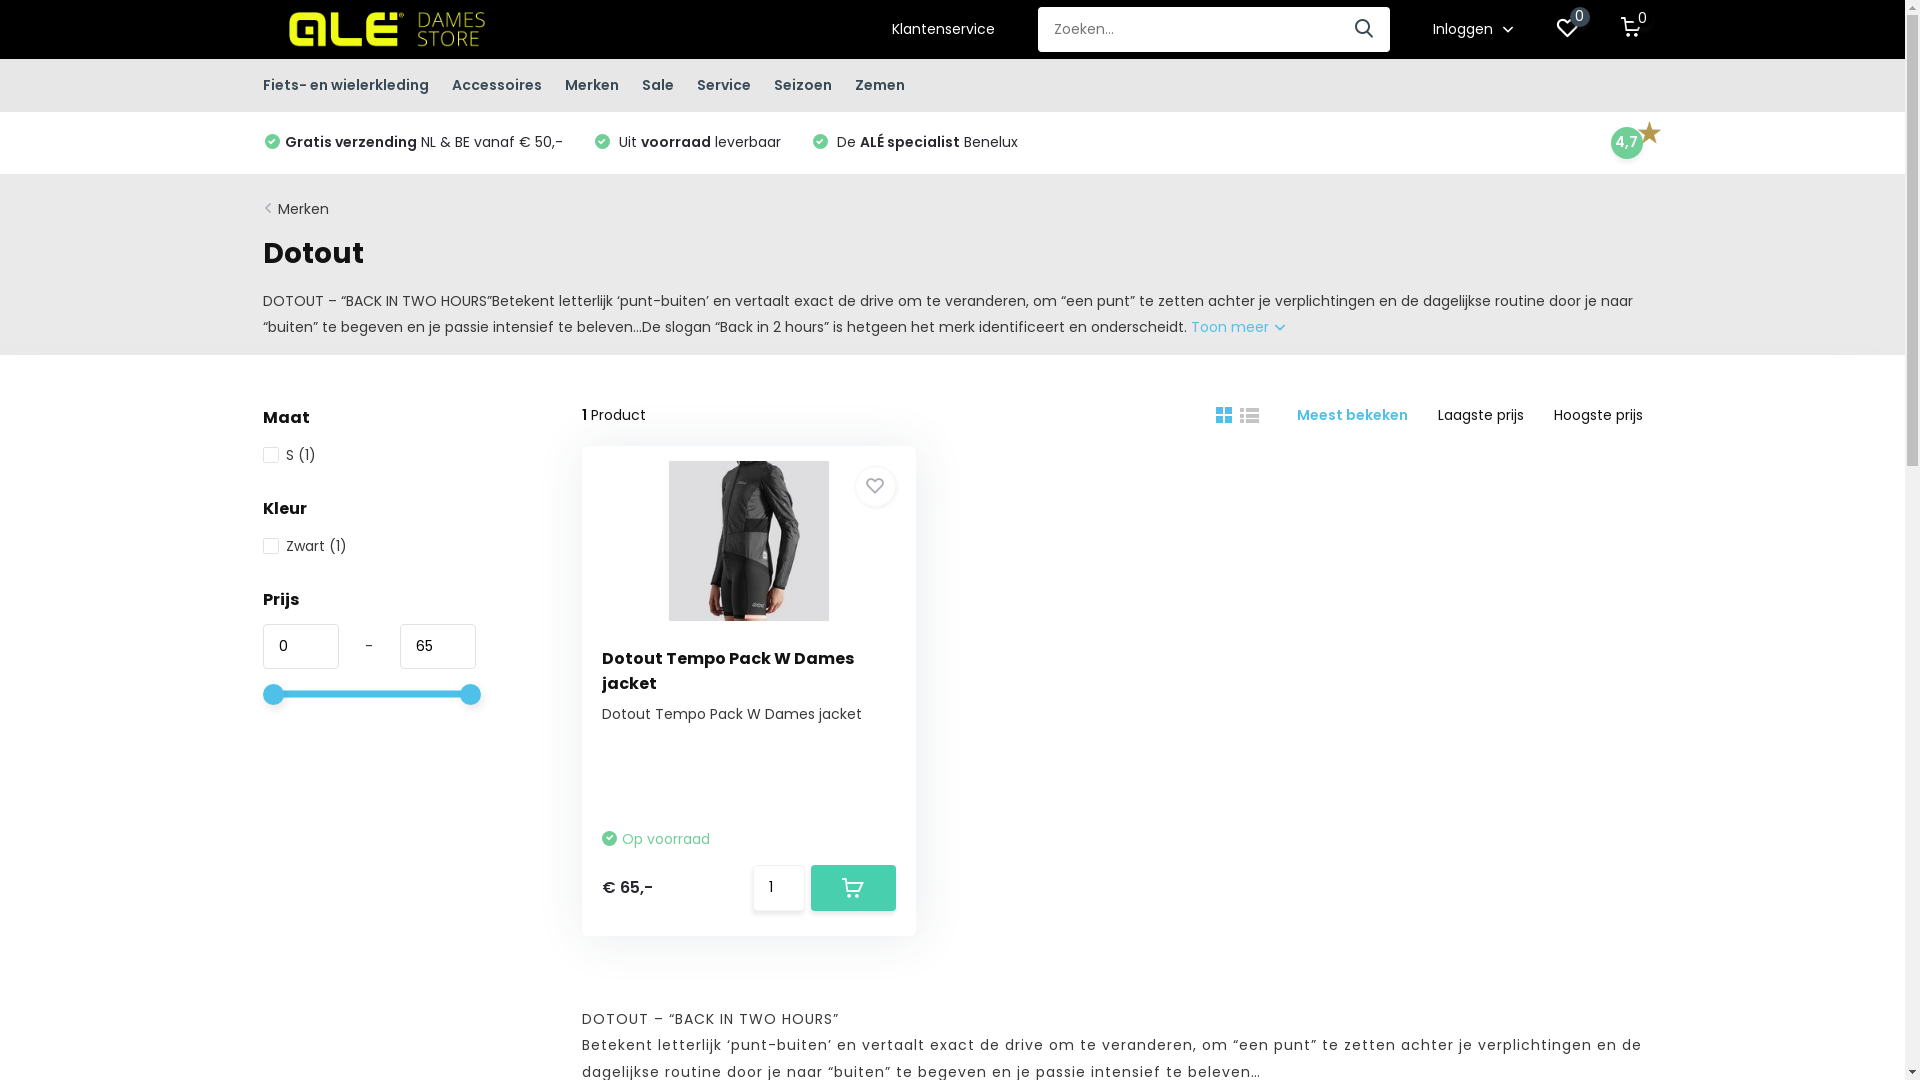 The height and width of the screenshot is (1080, 1920). I want to click on Seizoen, so click(803, 86).